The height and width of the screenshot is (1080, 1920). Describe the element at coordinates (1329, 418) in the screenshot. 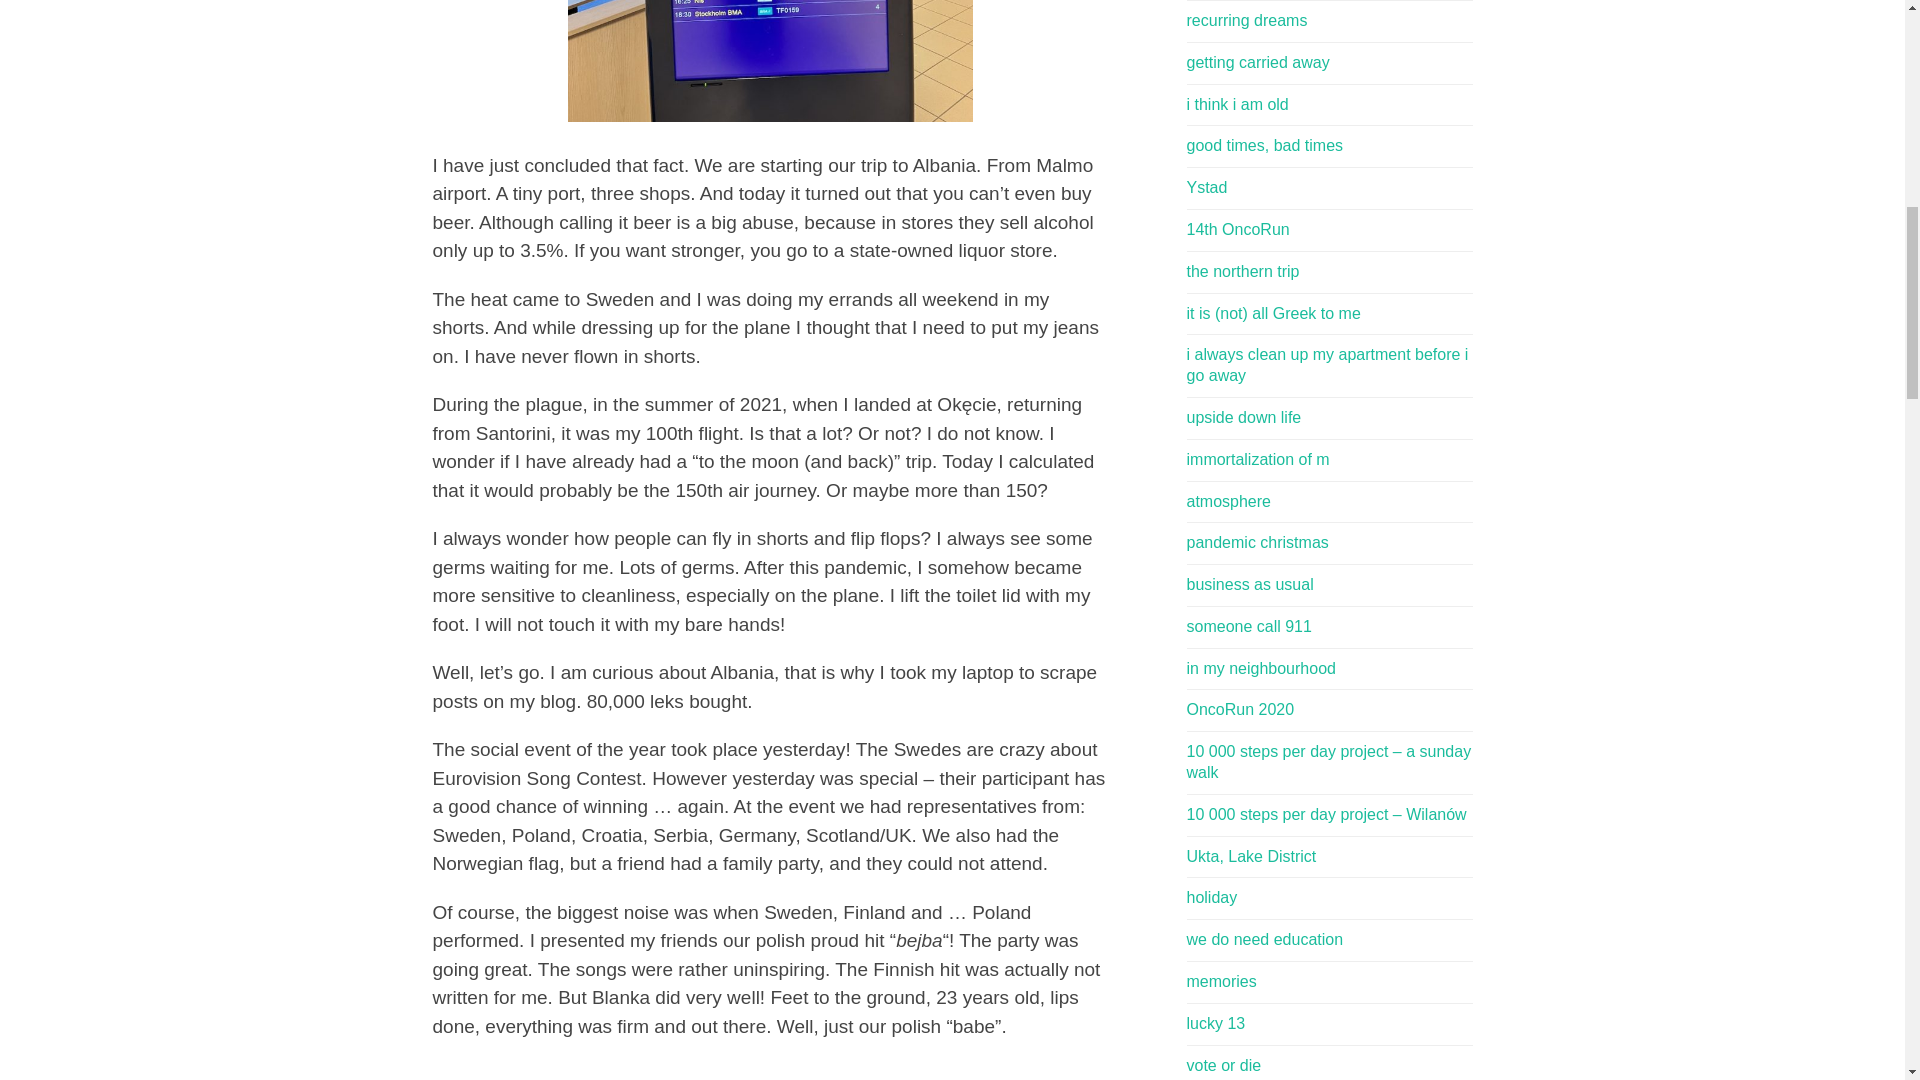

I see `upside down life` at that location.